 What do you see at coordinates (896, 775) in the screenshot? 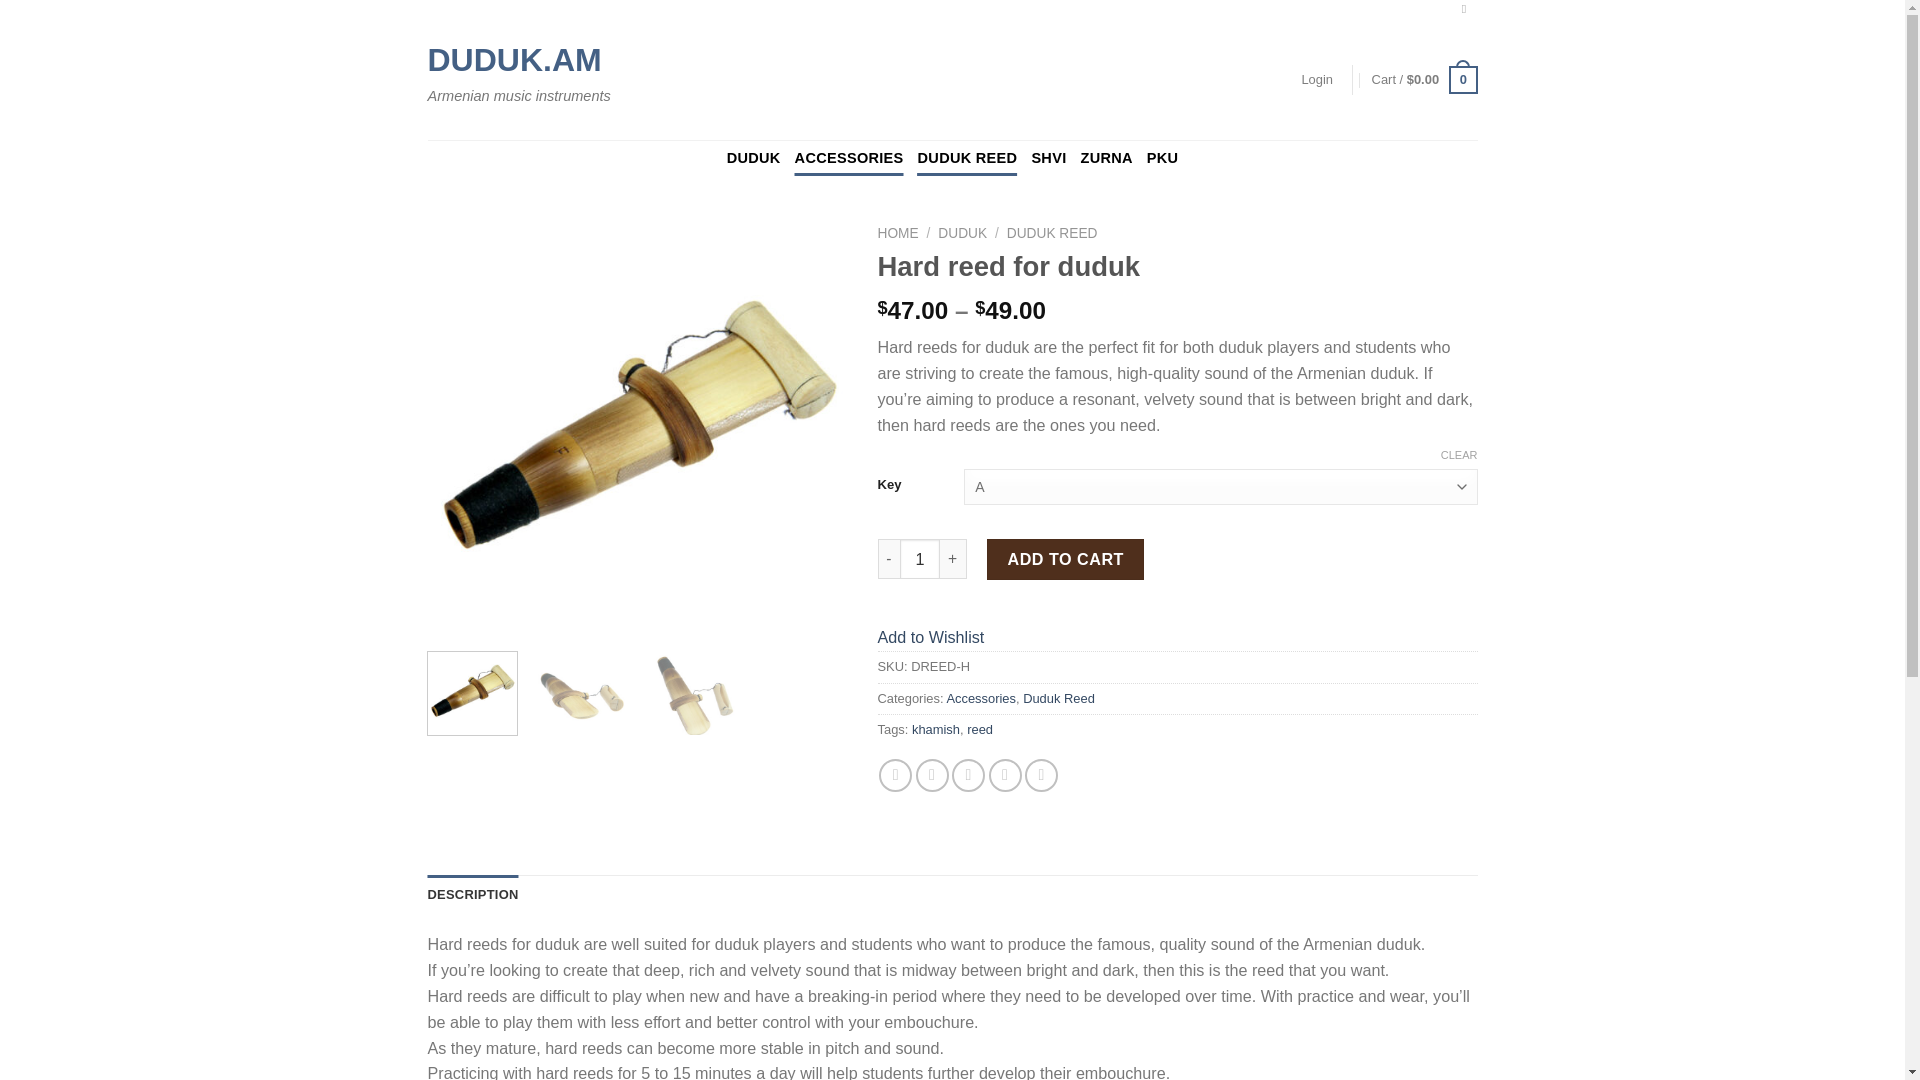
I see `Share on Facebook` at bounding box center [896, 775].